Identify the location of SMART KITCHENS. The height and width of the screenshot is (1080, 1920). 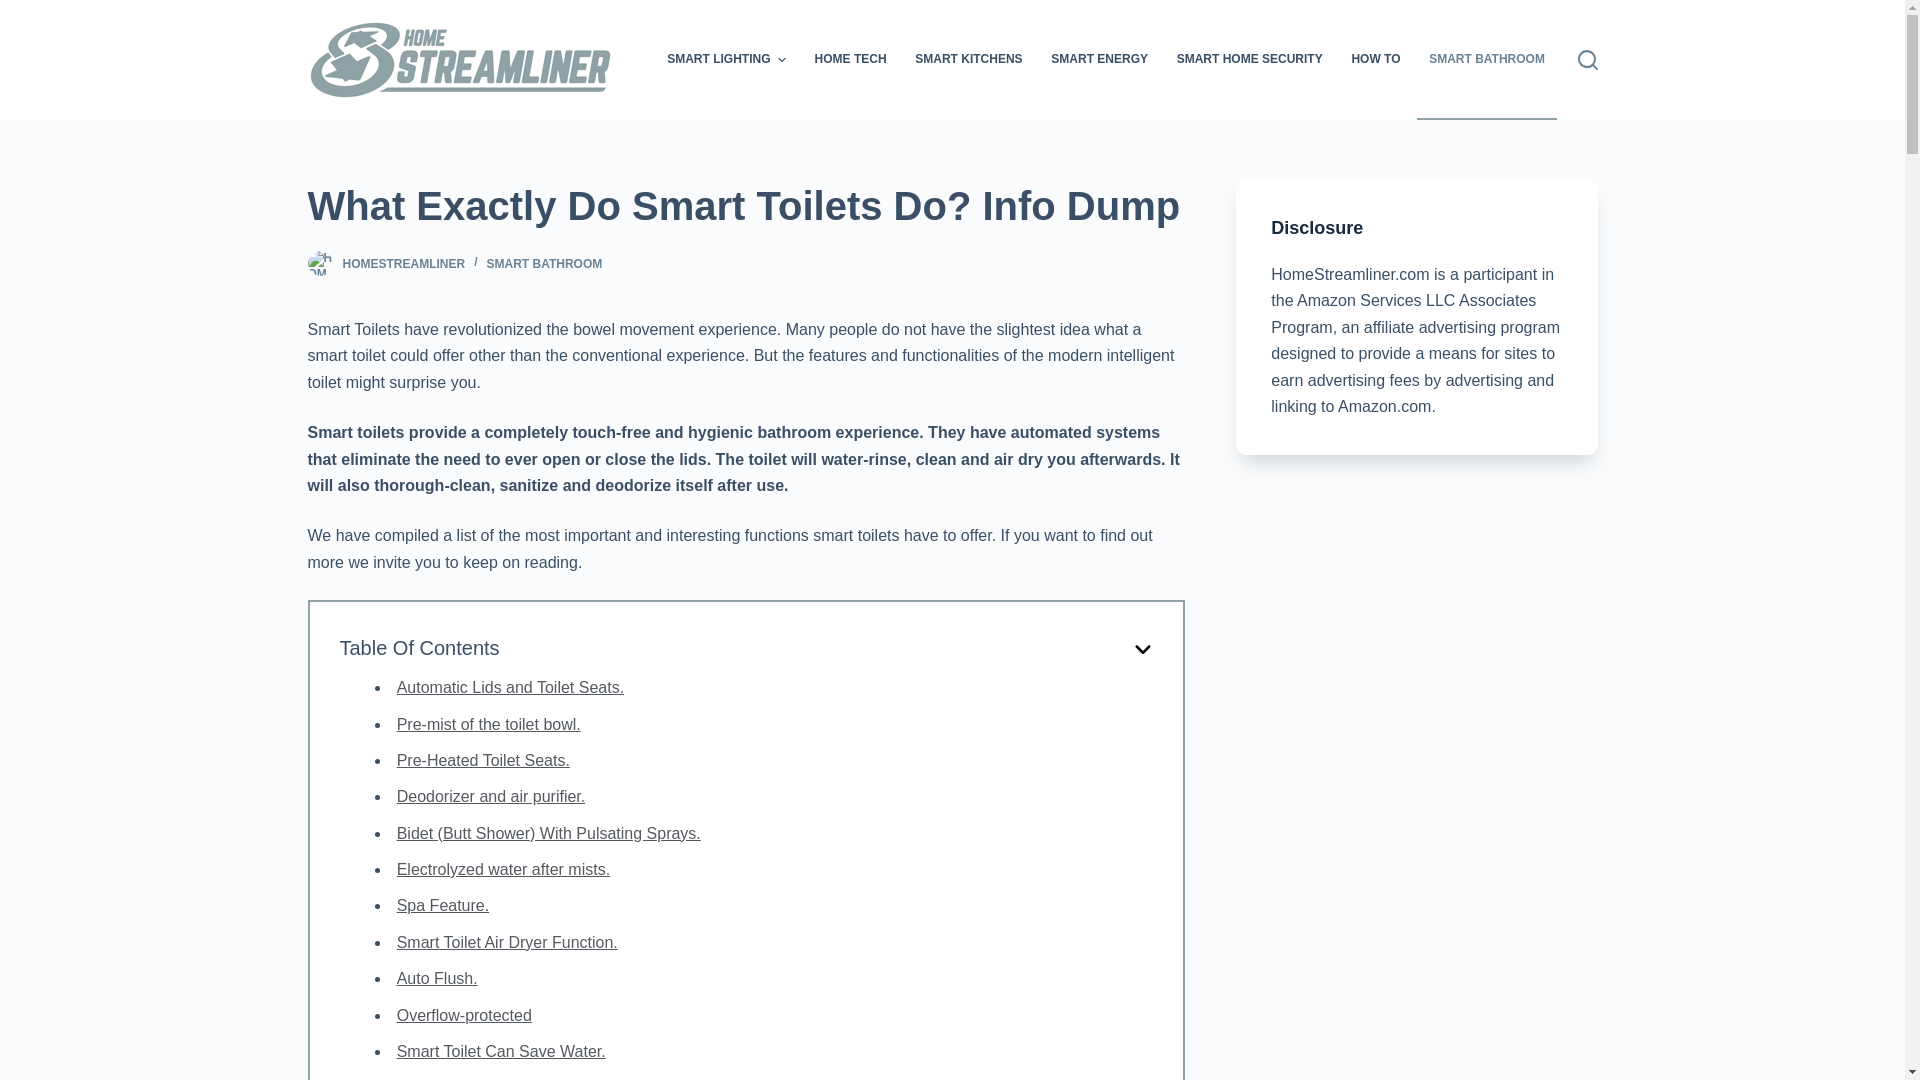
(968, 60).